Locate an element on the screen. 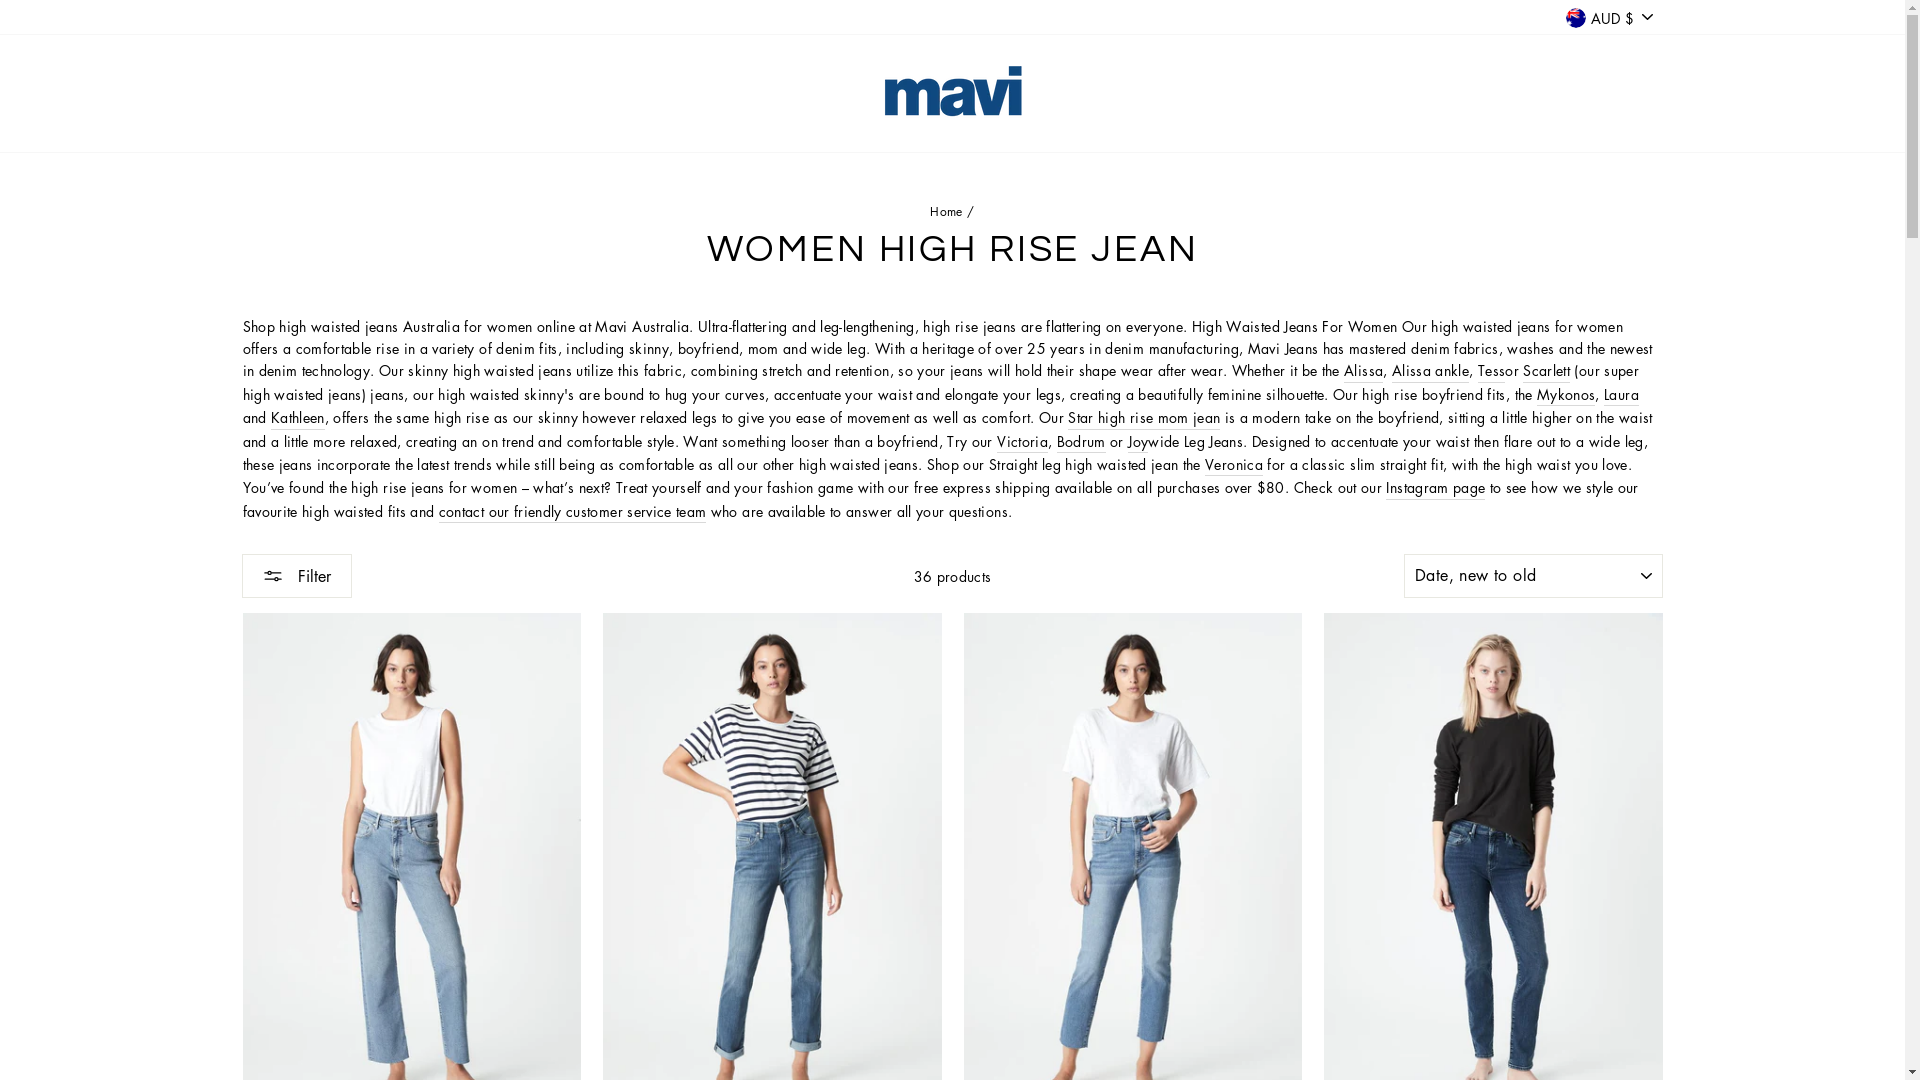  contact our friendly customer service team is located at coordinates (573, 512).